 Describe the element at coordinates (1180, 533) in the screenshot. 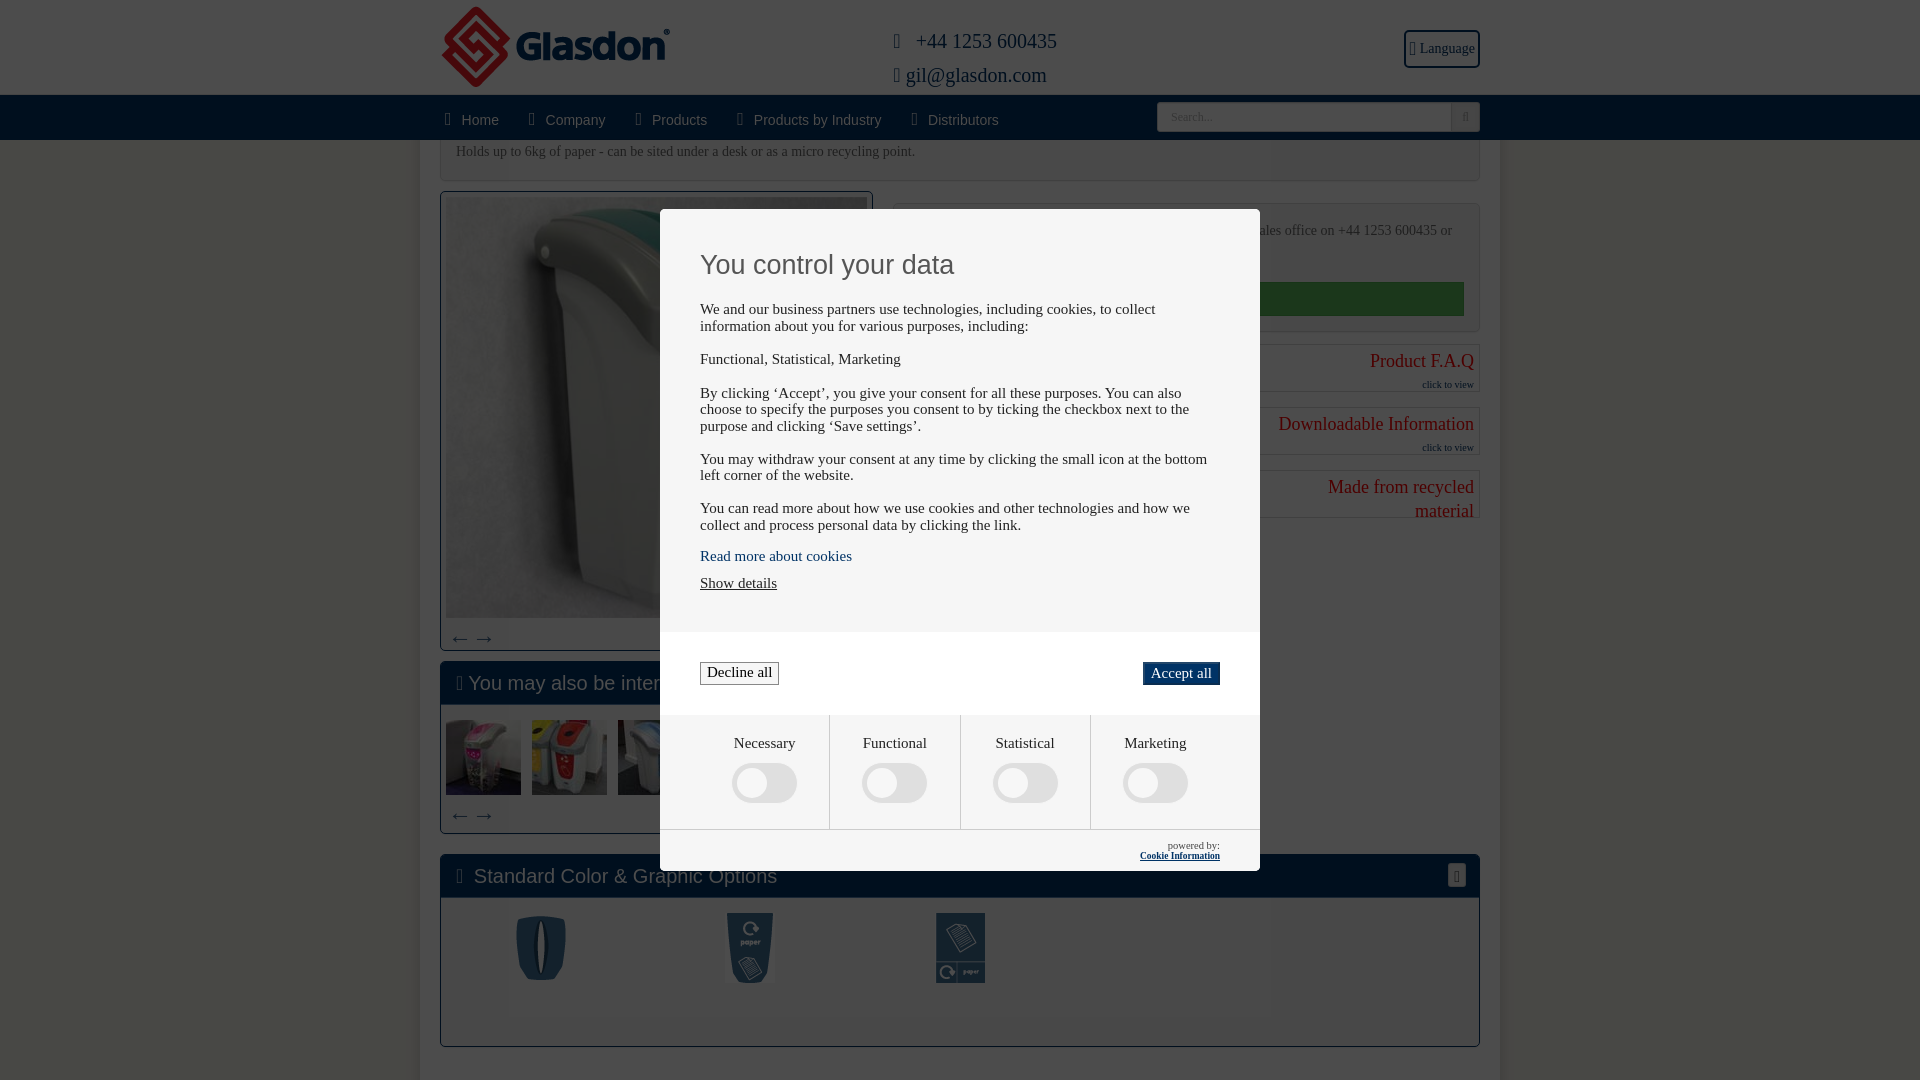

I see `Accept all` at that location.